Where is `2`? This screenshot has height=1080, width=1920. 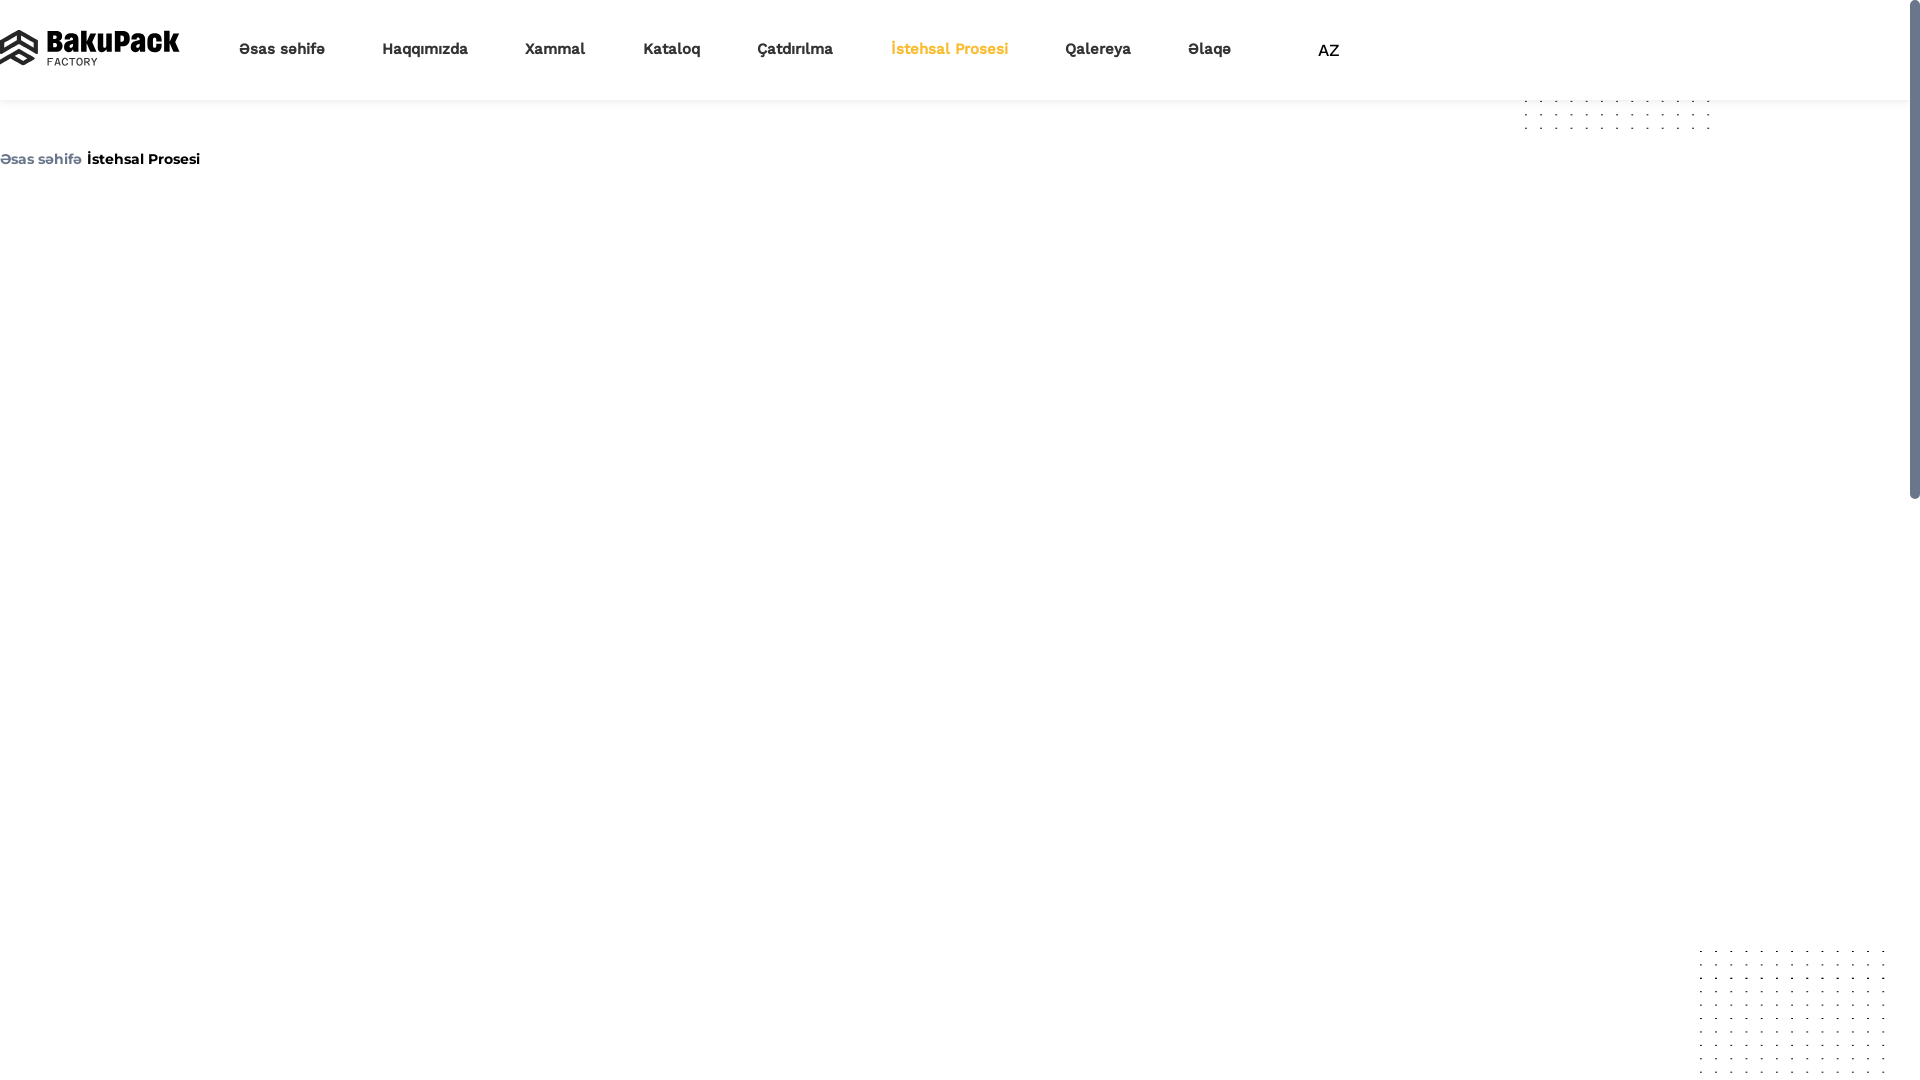
2 is located at coordinates (644, 138).